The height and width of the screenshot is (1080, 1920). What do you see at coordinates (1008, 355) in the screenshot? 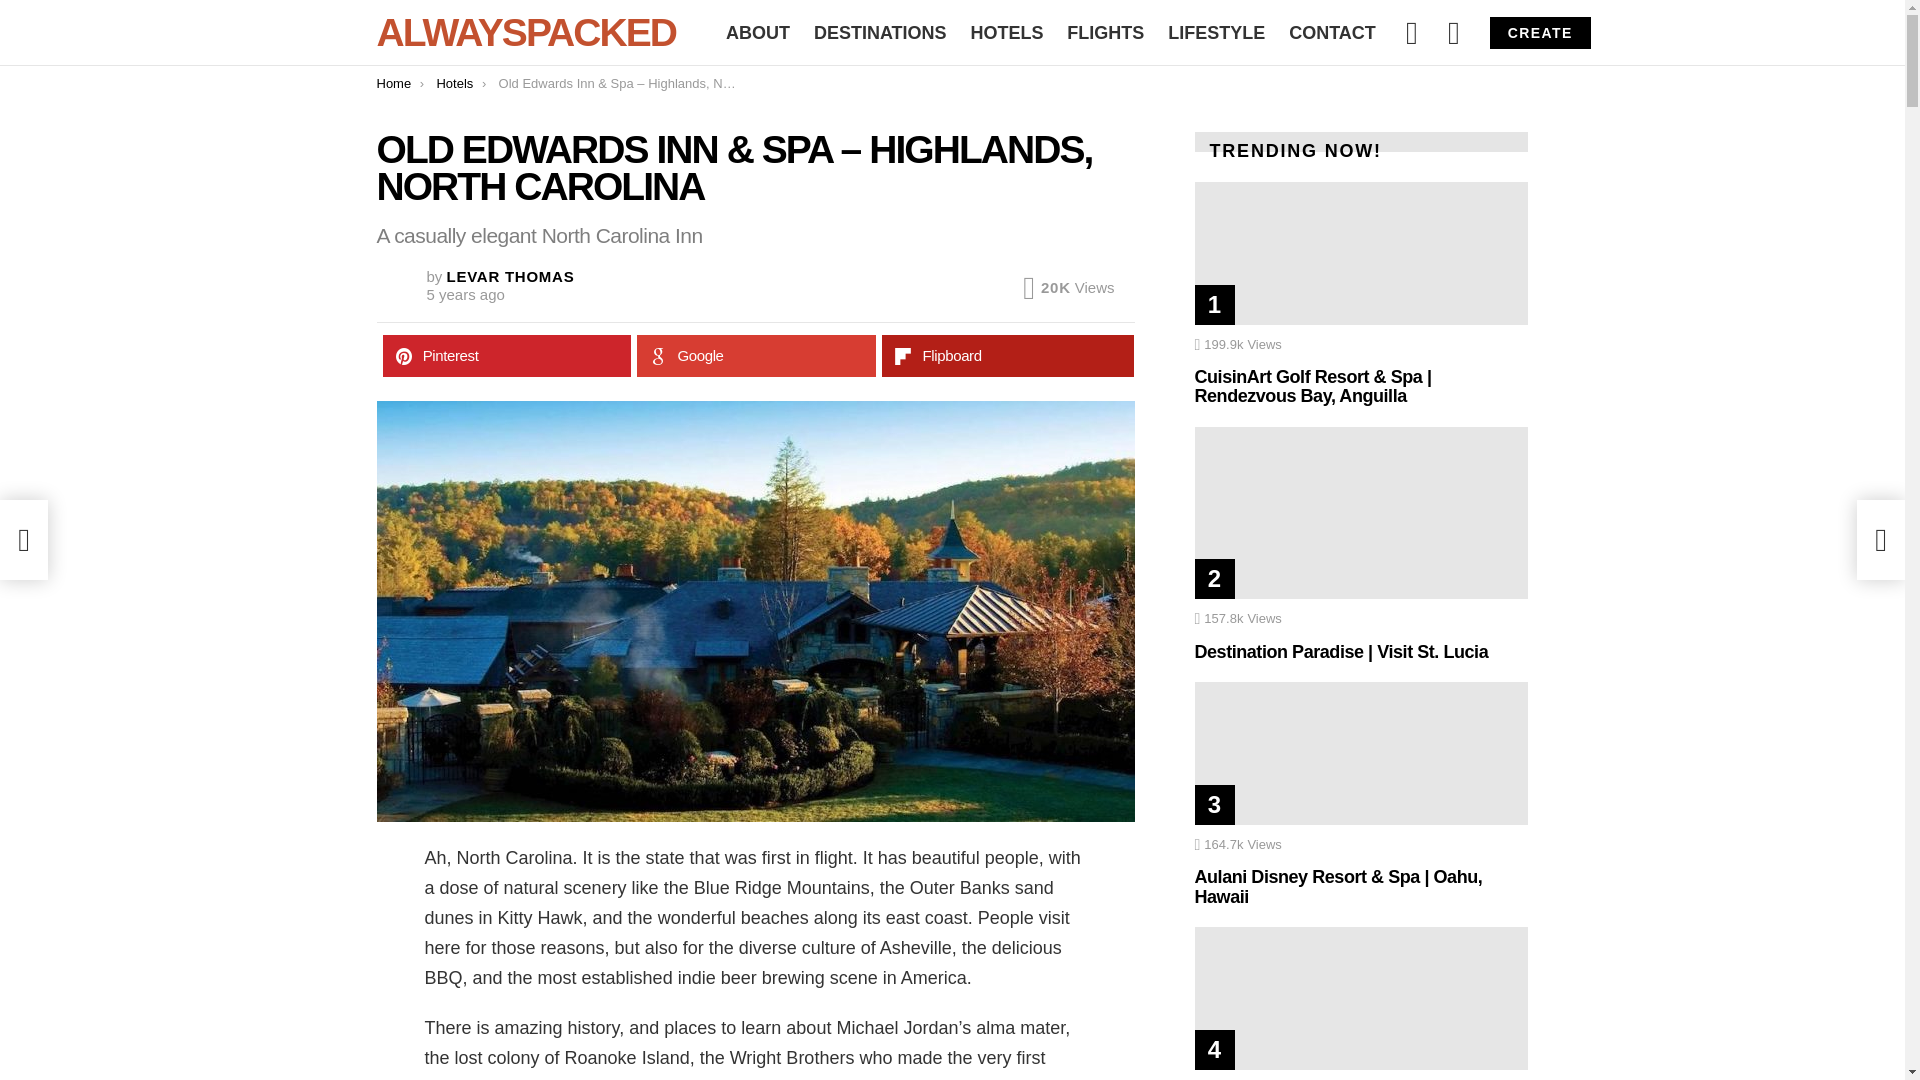
I see `Flipboard` at bounding box center [1008, 355].